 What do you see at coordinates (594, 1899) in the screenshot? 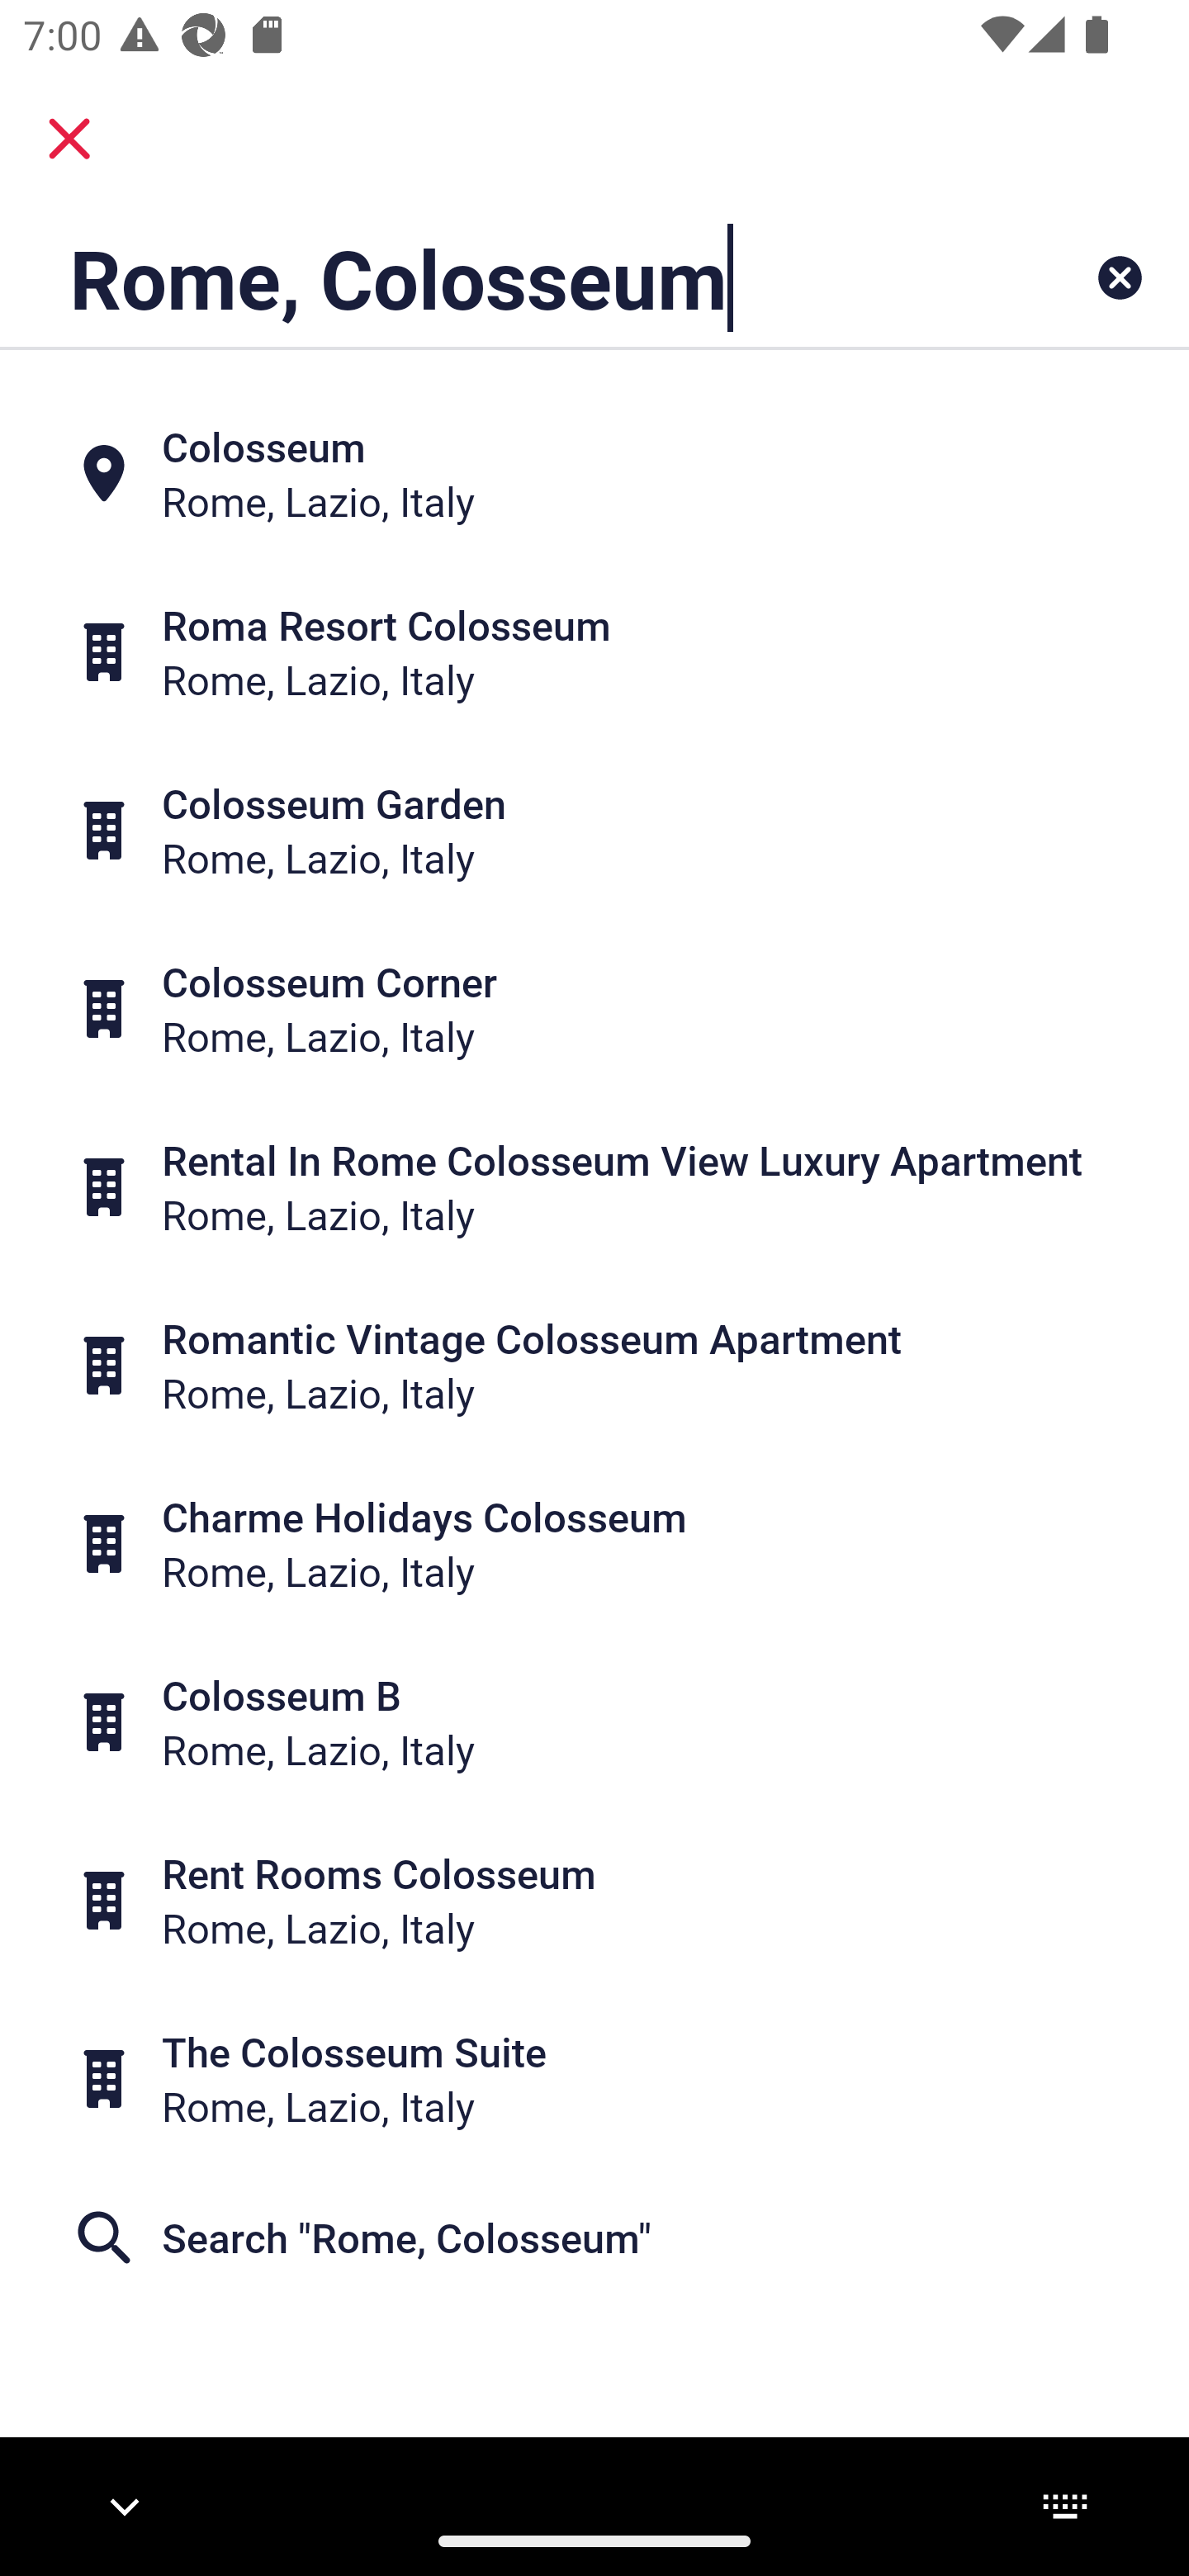
I see `Rent Rooms Colosseum Rome, Lazio, Italy` at bounding box center [594, 1899].